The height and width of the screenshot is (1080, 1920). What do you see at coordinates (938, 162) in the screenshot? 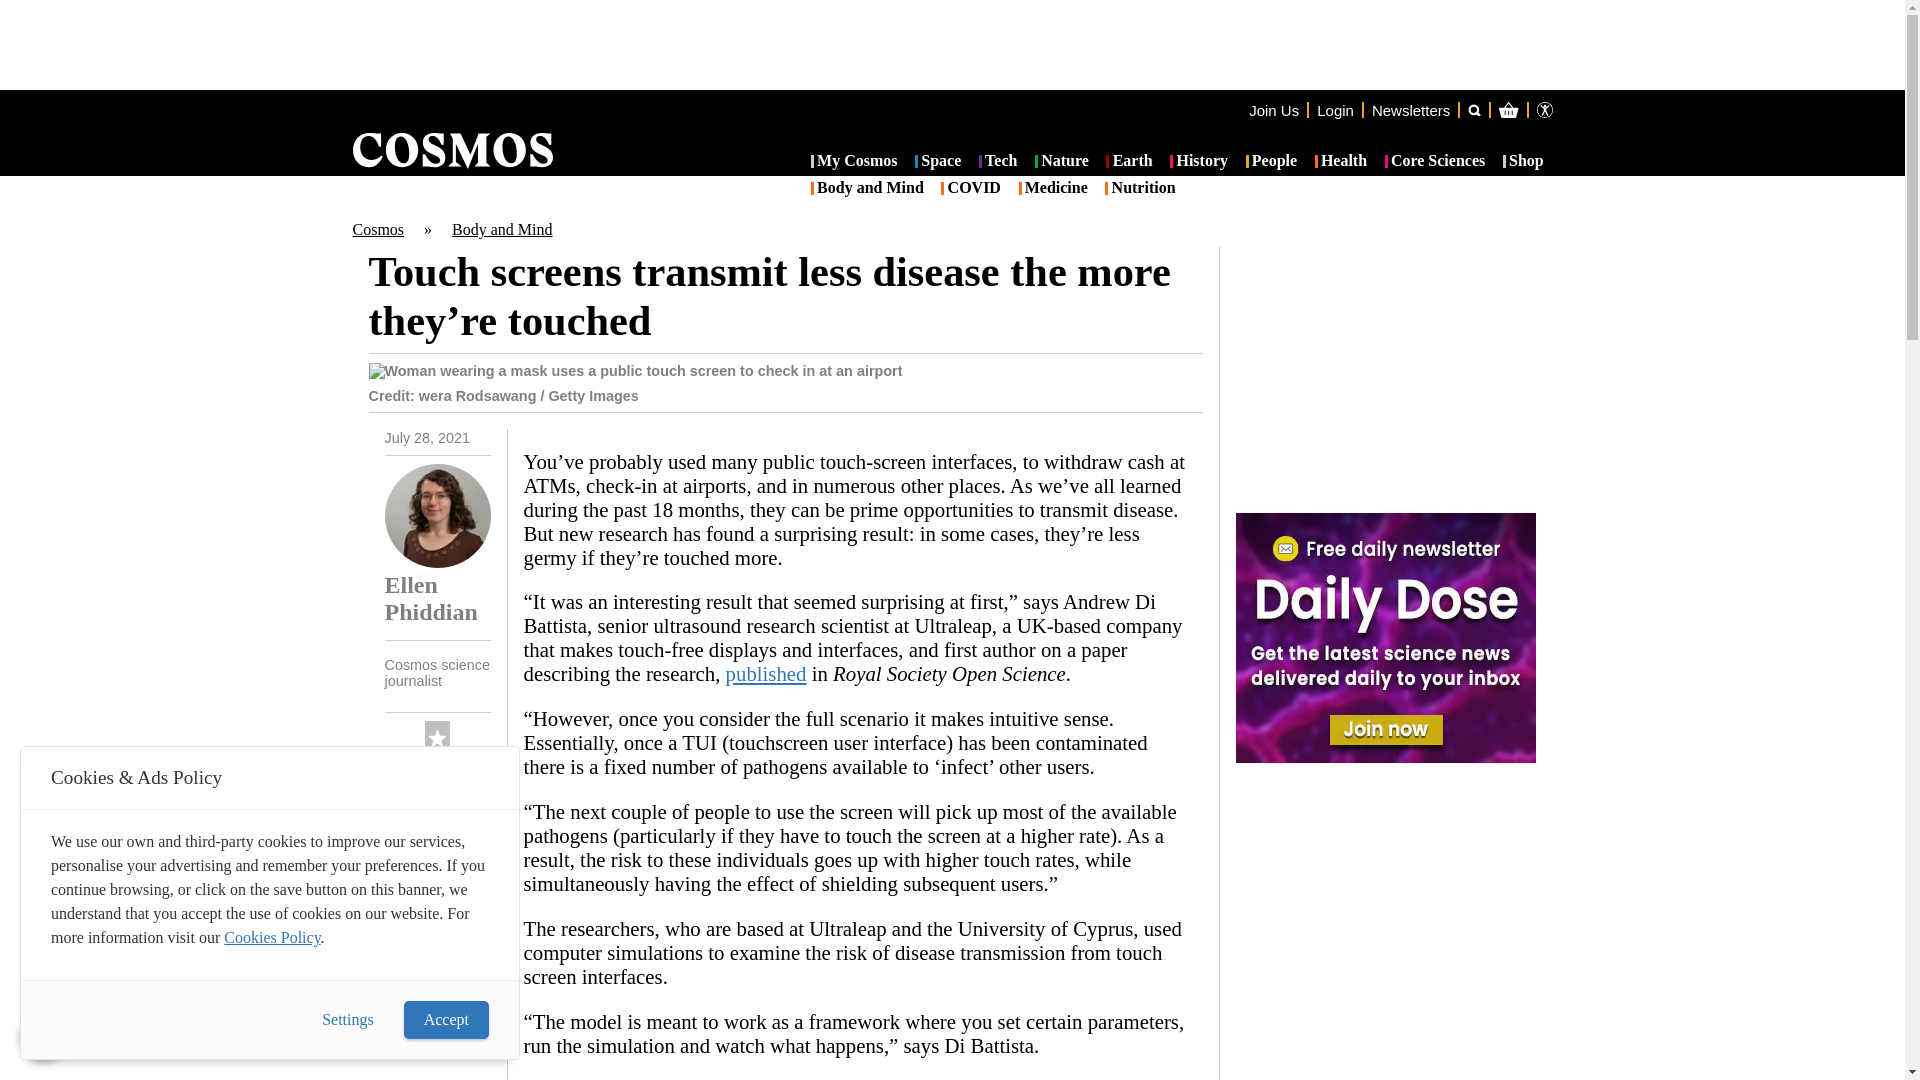
I see `Space` at bounding box center [938, 162].